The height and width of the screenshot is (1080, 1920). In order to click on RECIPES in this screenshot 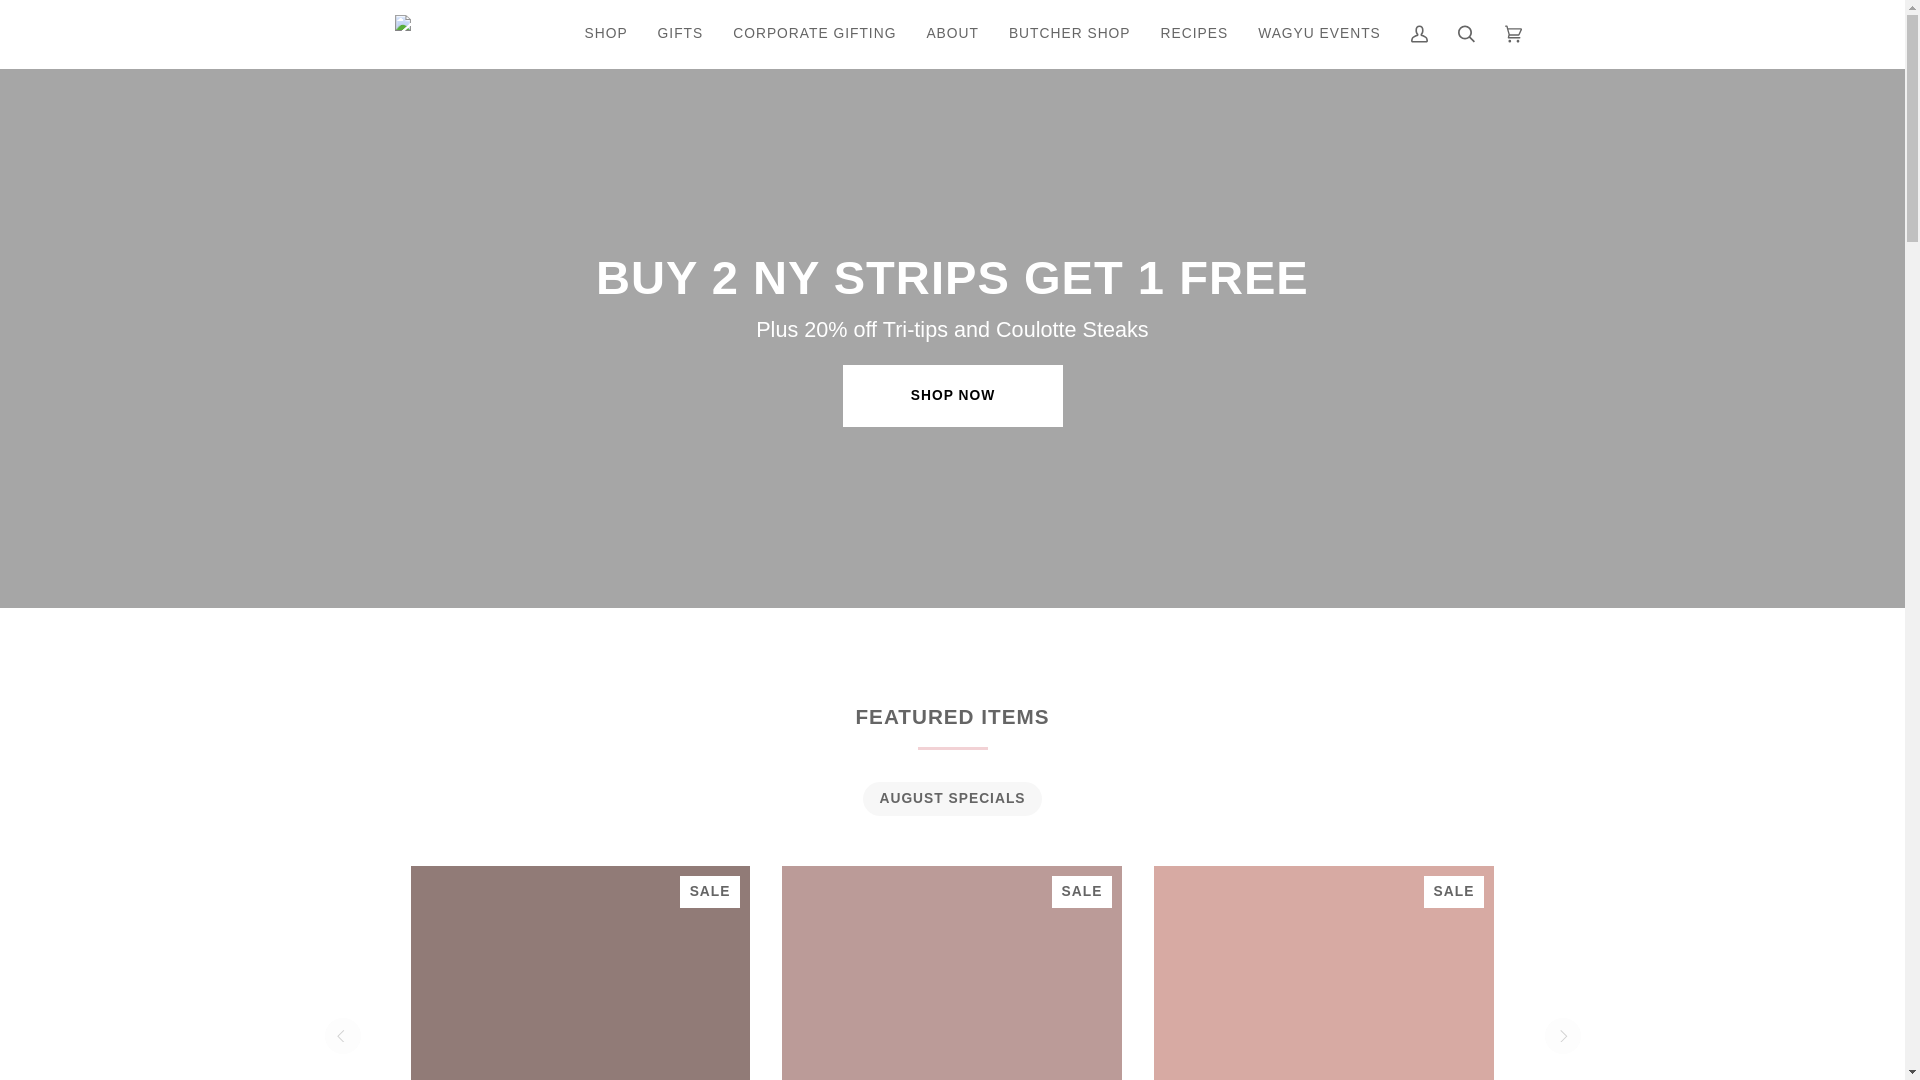, I will do `click(1195, 34)`.